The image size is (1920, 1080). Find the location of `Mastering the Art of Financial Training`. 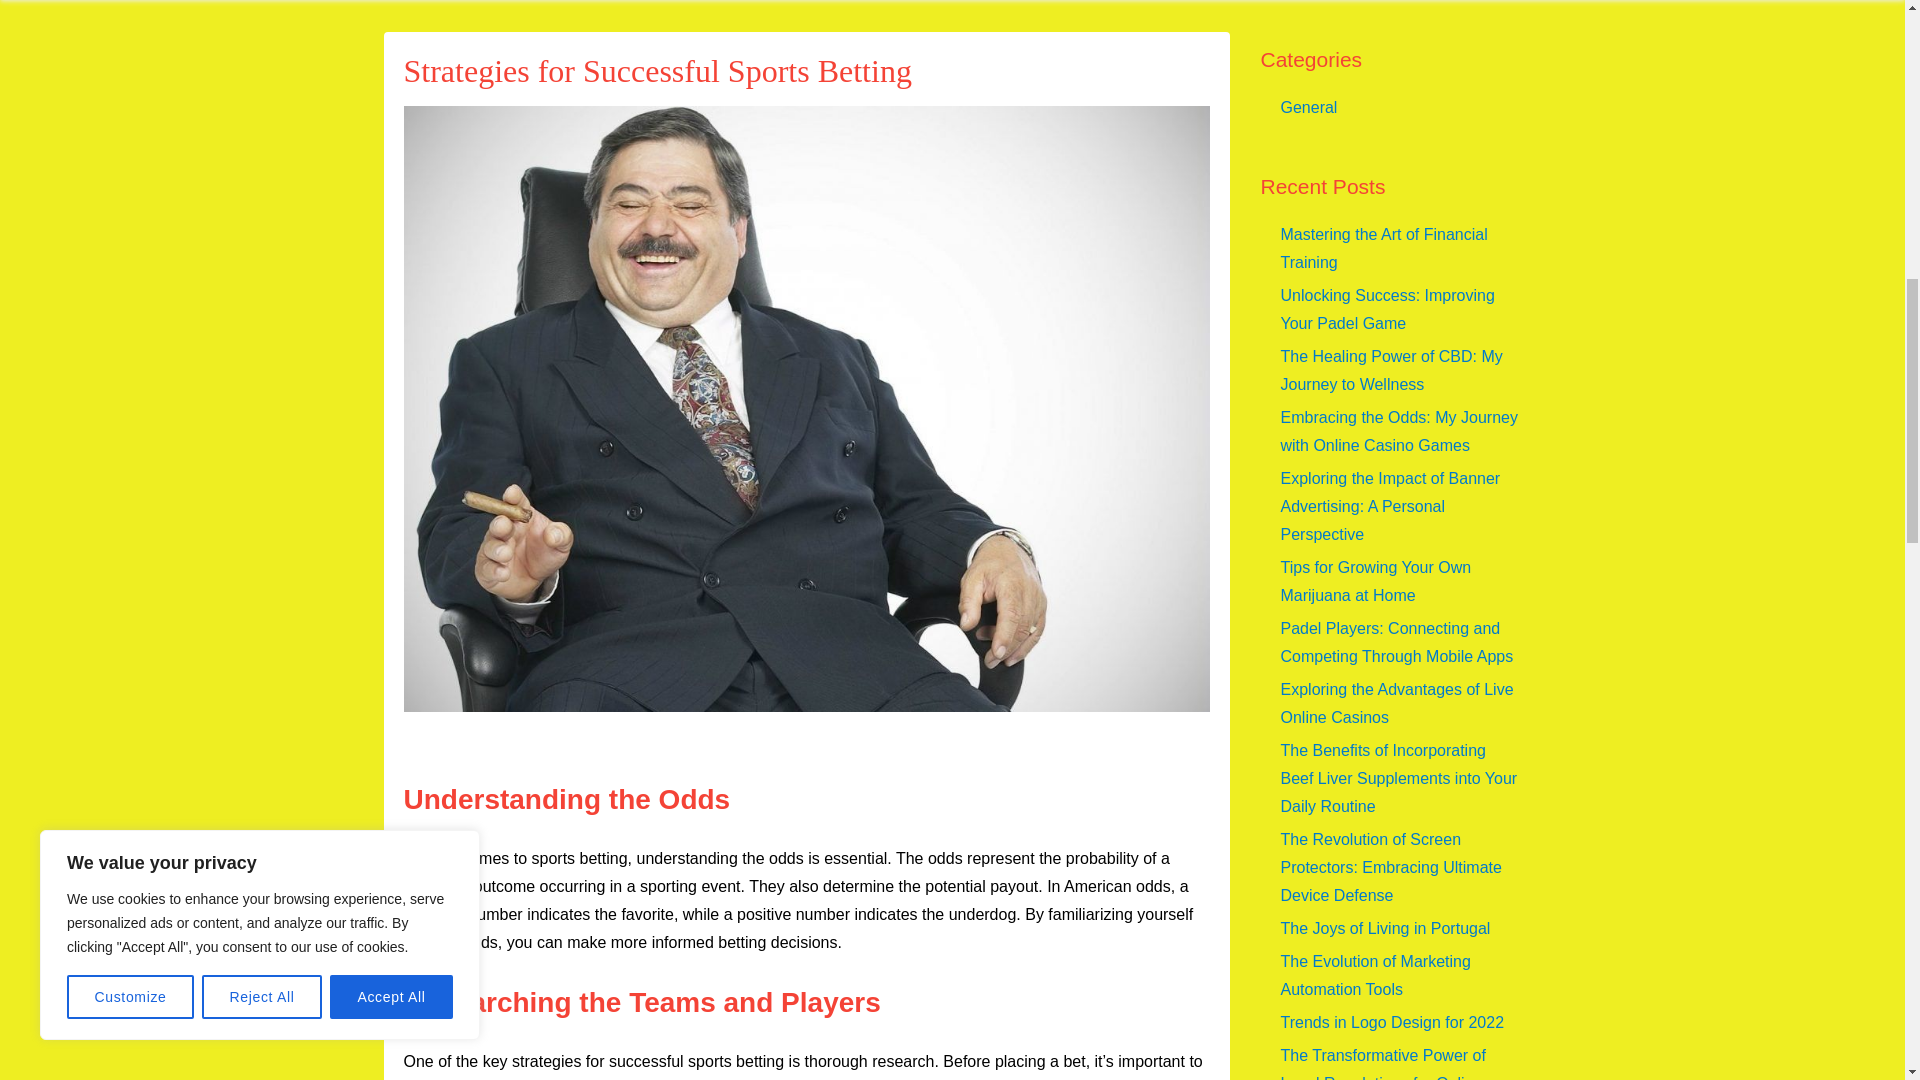

Mastering the Art of Financial Training is located at coordinates (1383, 248).